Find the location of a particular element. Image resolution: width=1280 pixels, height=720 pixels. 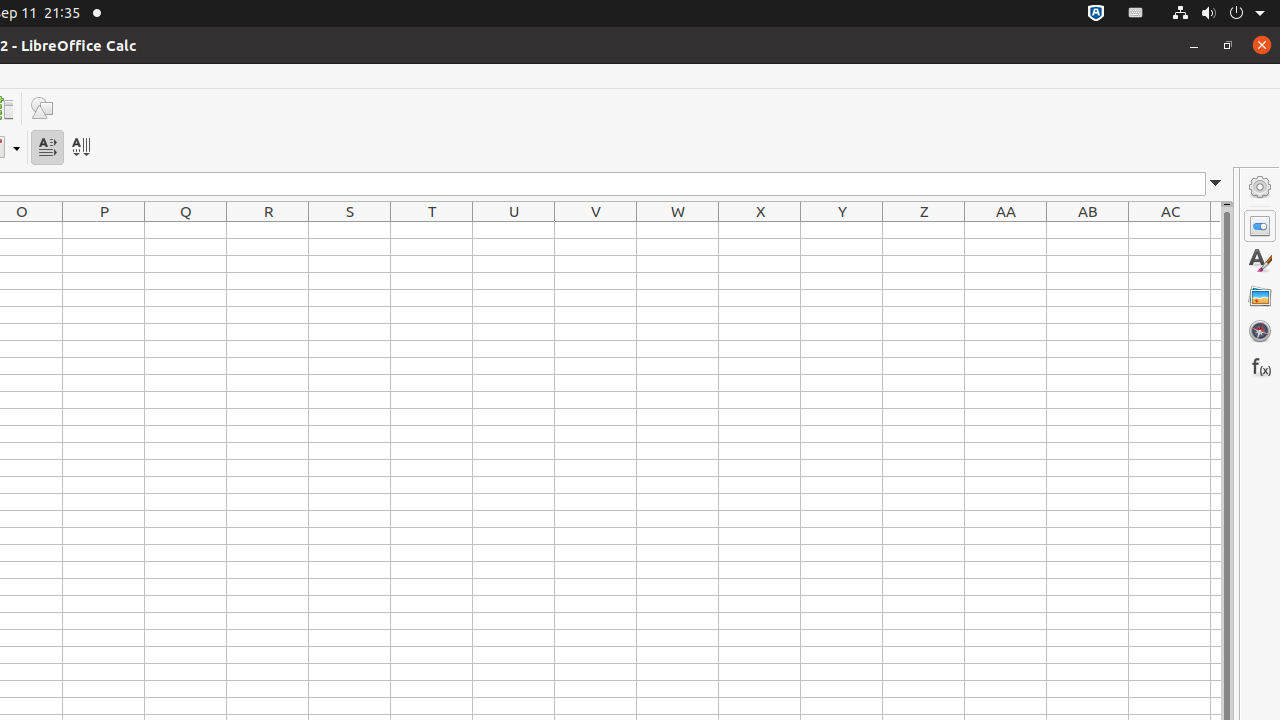

Text direction from left to right is located at coordinates (48, 148).